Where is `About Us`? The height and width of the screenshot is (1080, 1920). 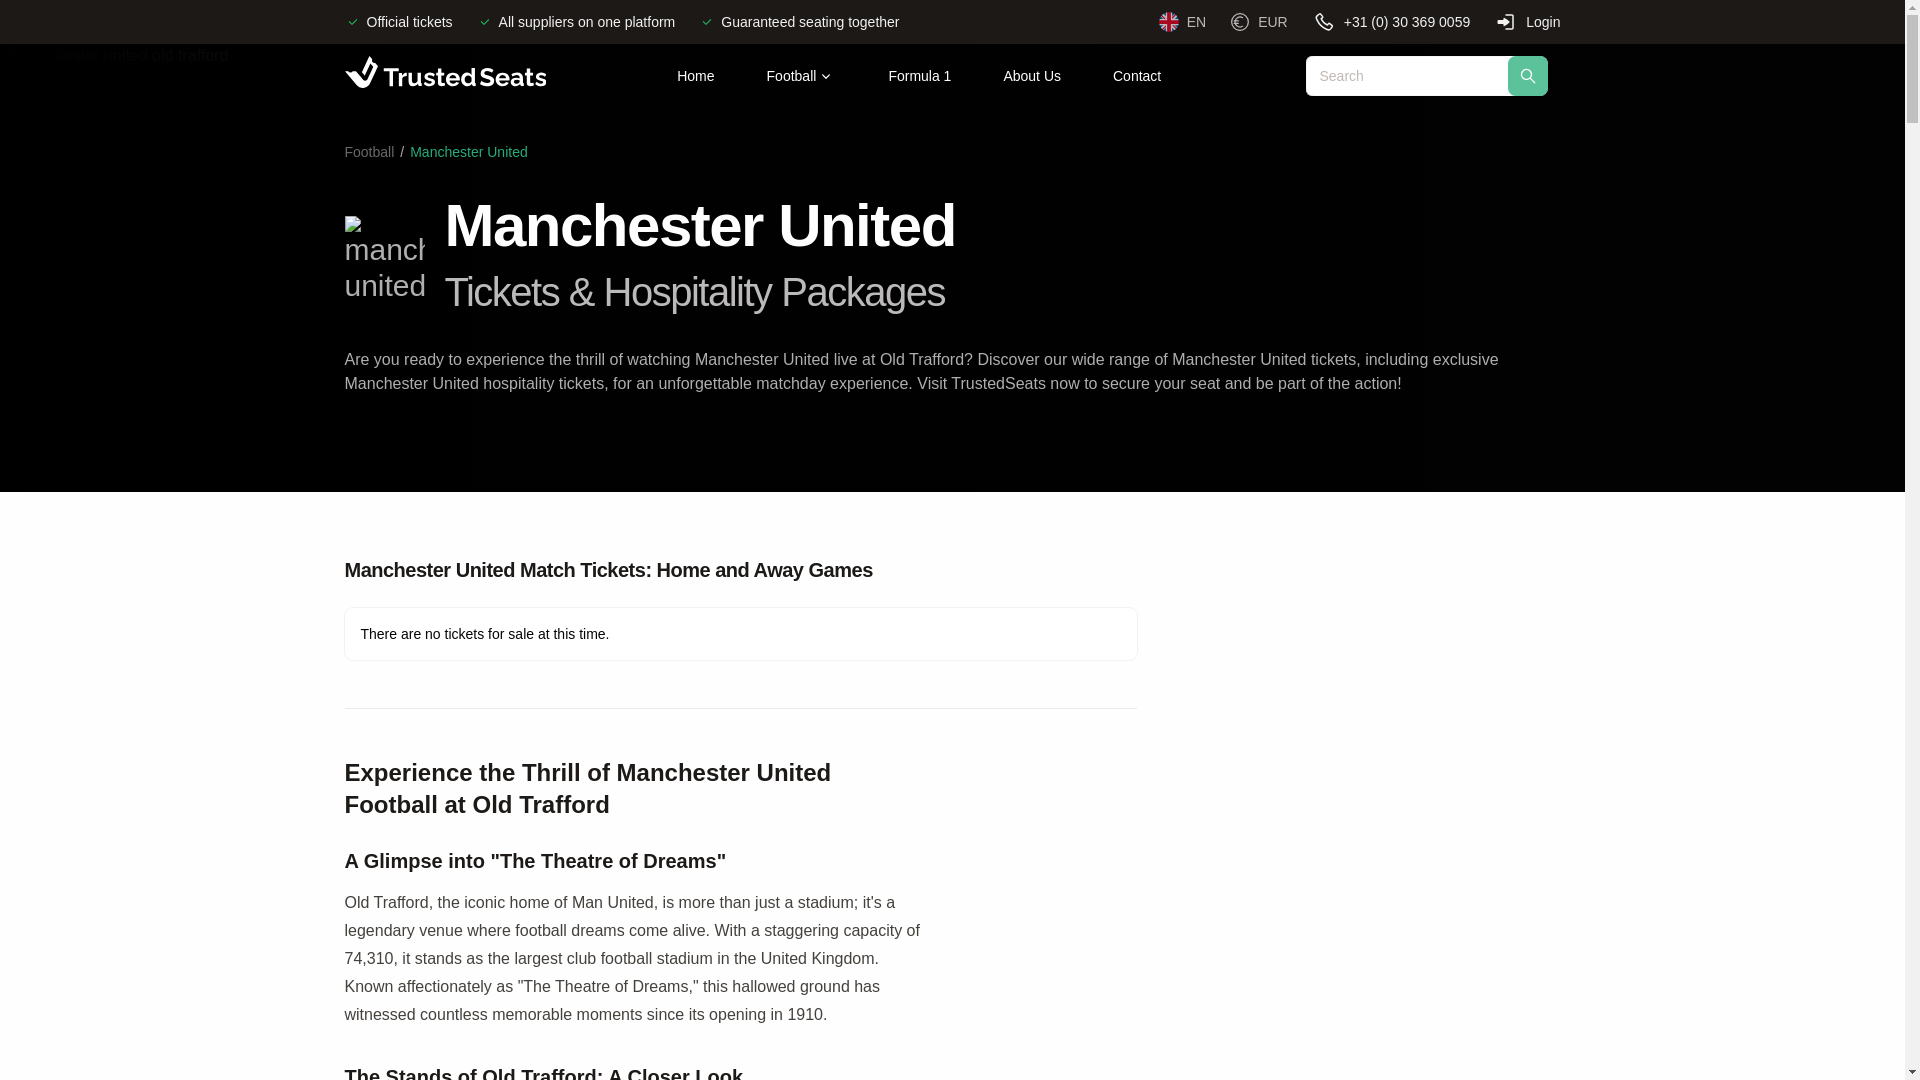 About Us is located at coordinates (1032, 76).